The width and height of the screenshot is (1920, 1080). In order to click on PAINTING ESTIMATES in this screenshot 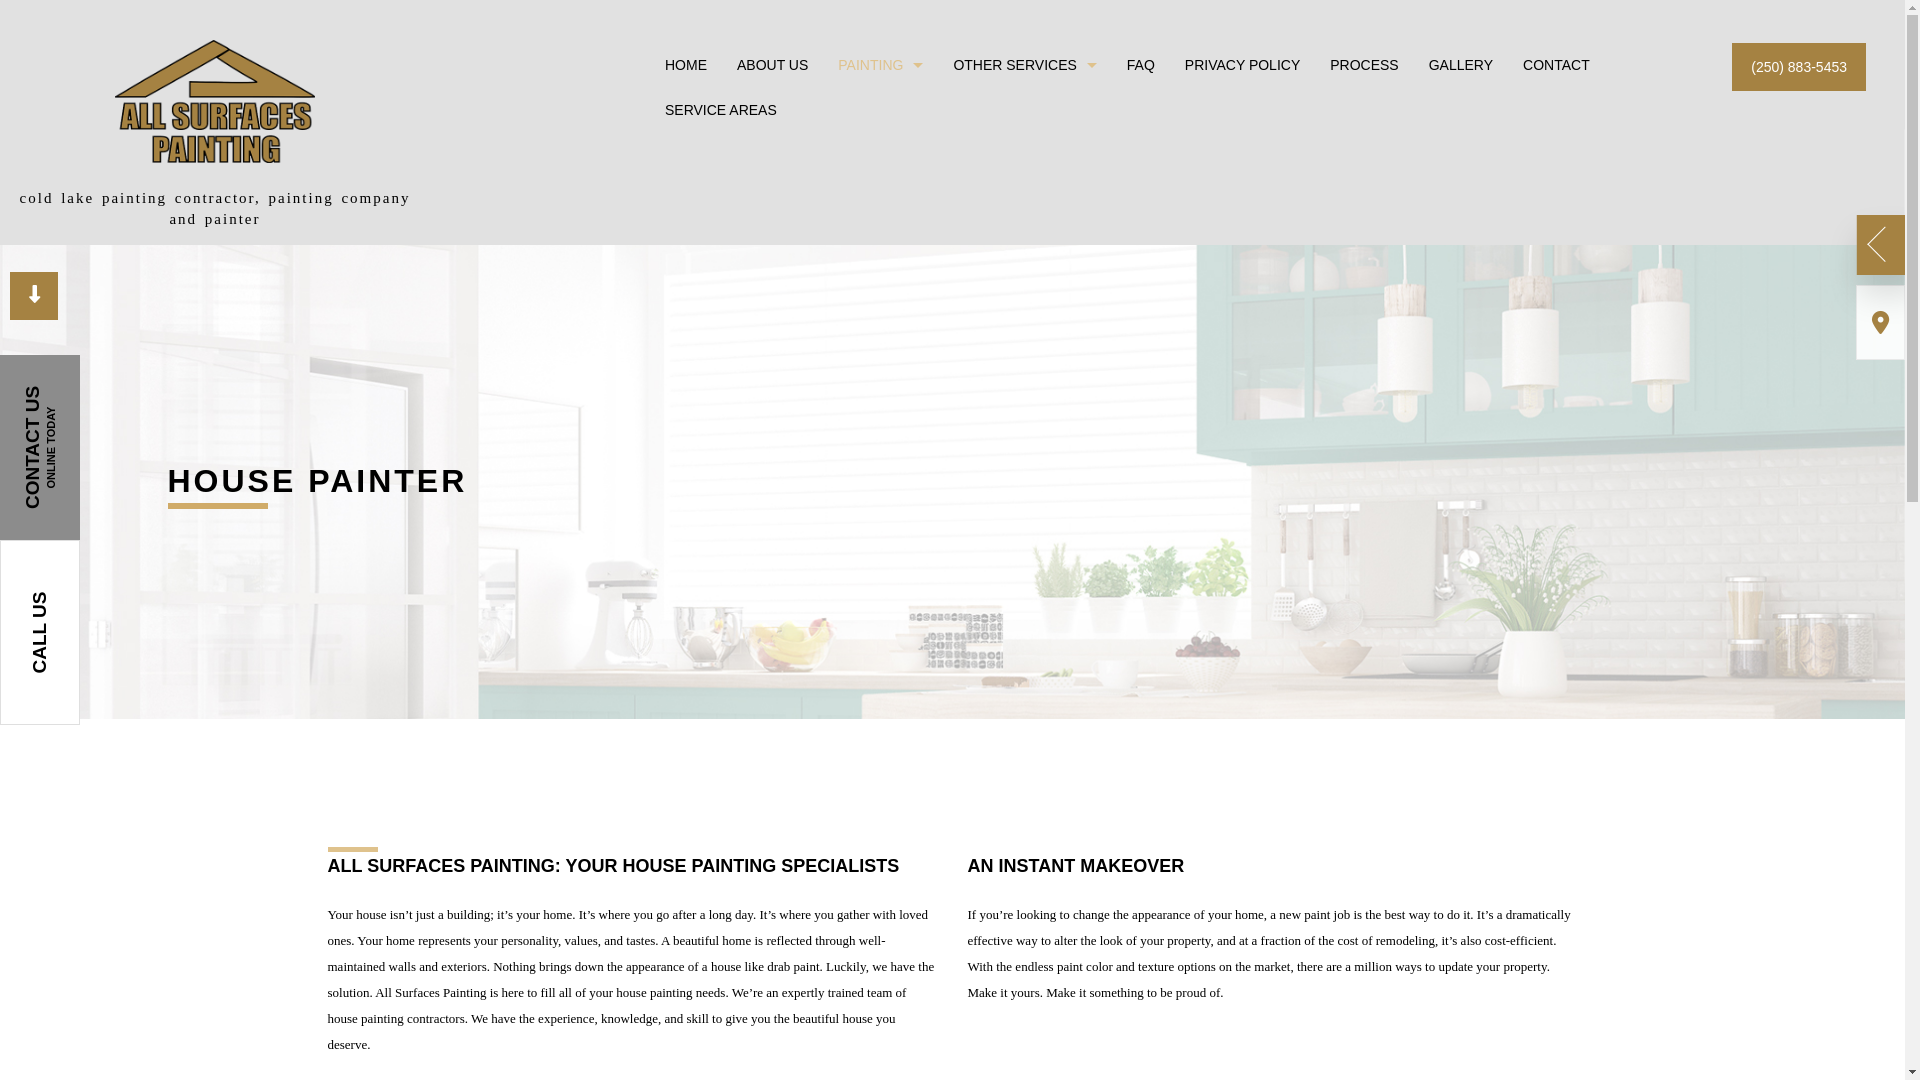, I will do `click(1016, 206)`.